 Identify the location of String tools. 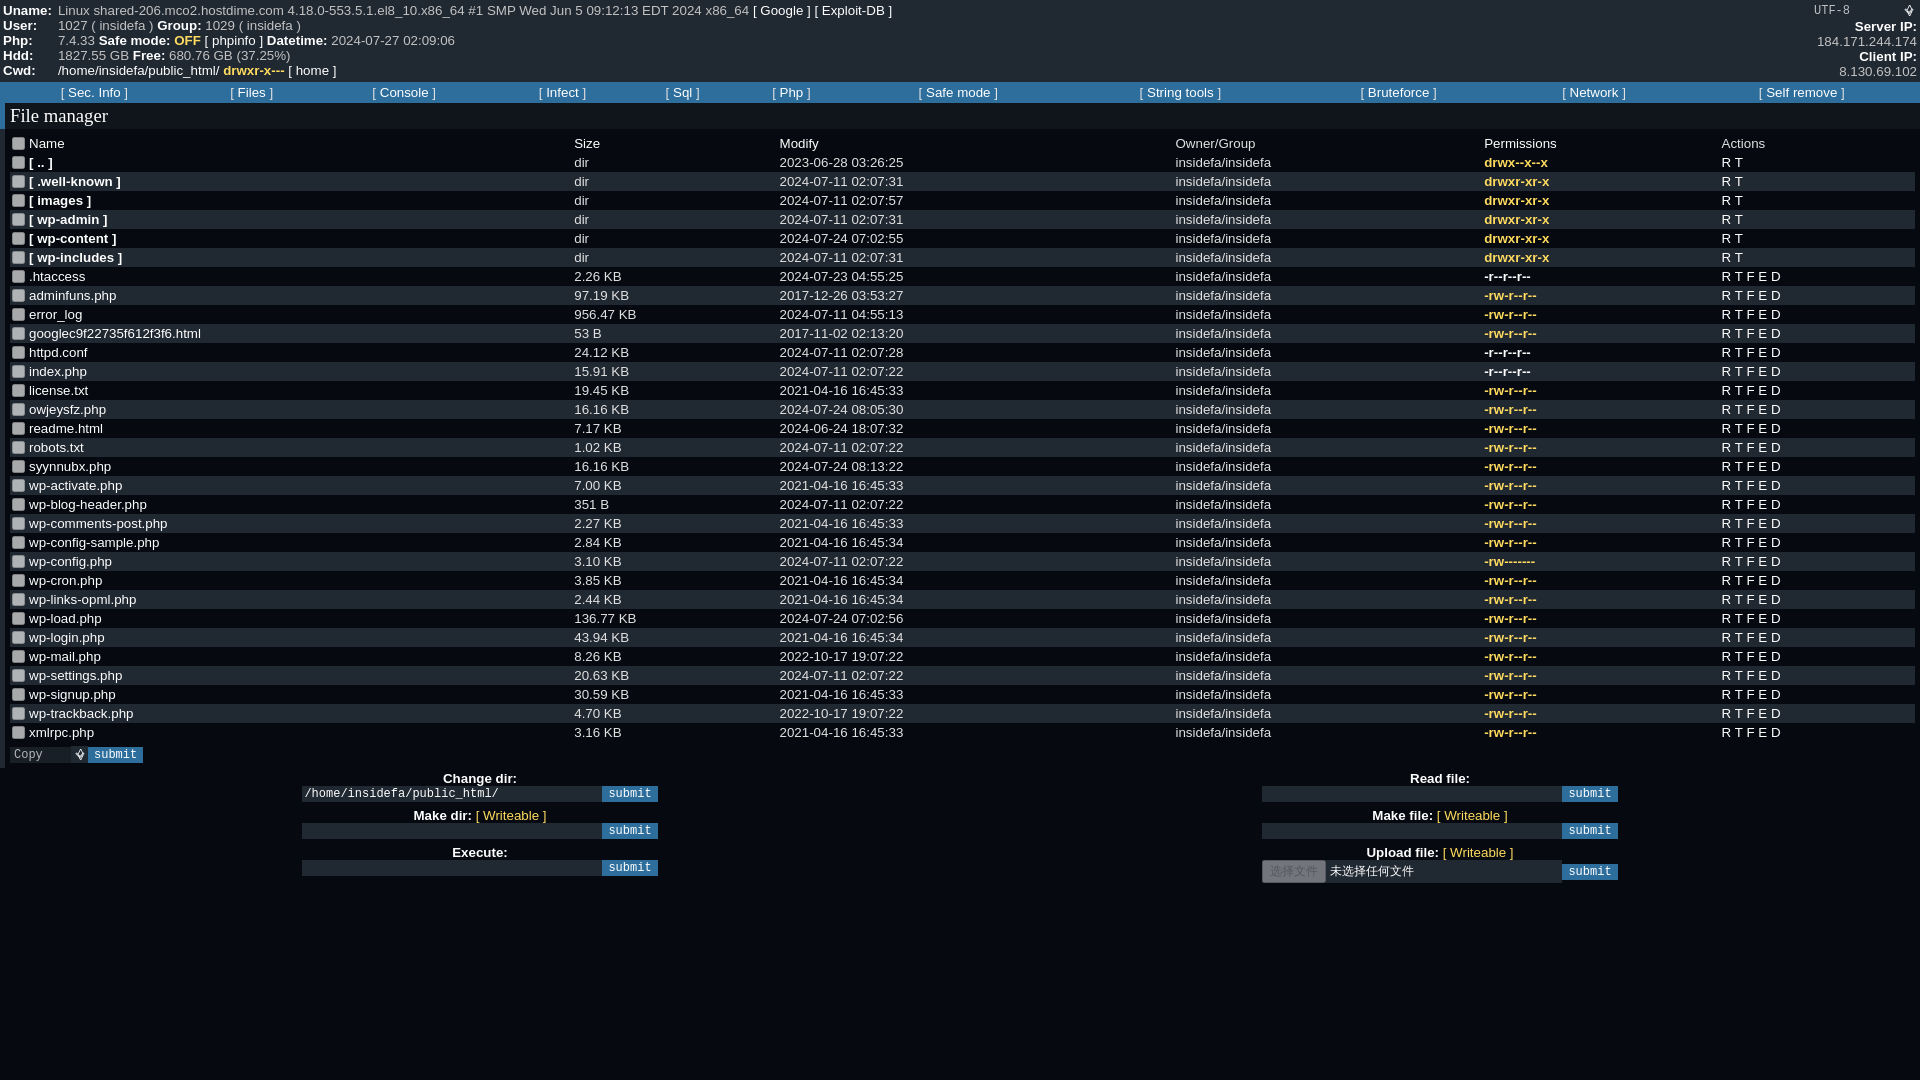
(1180, 92).